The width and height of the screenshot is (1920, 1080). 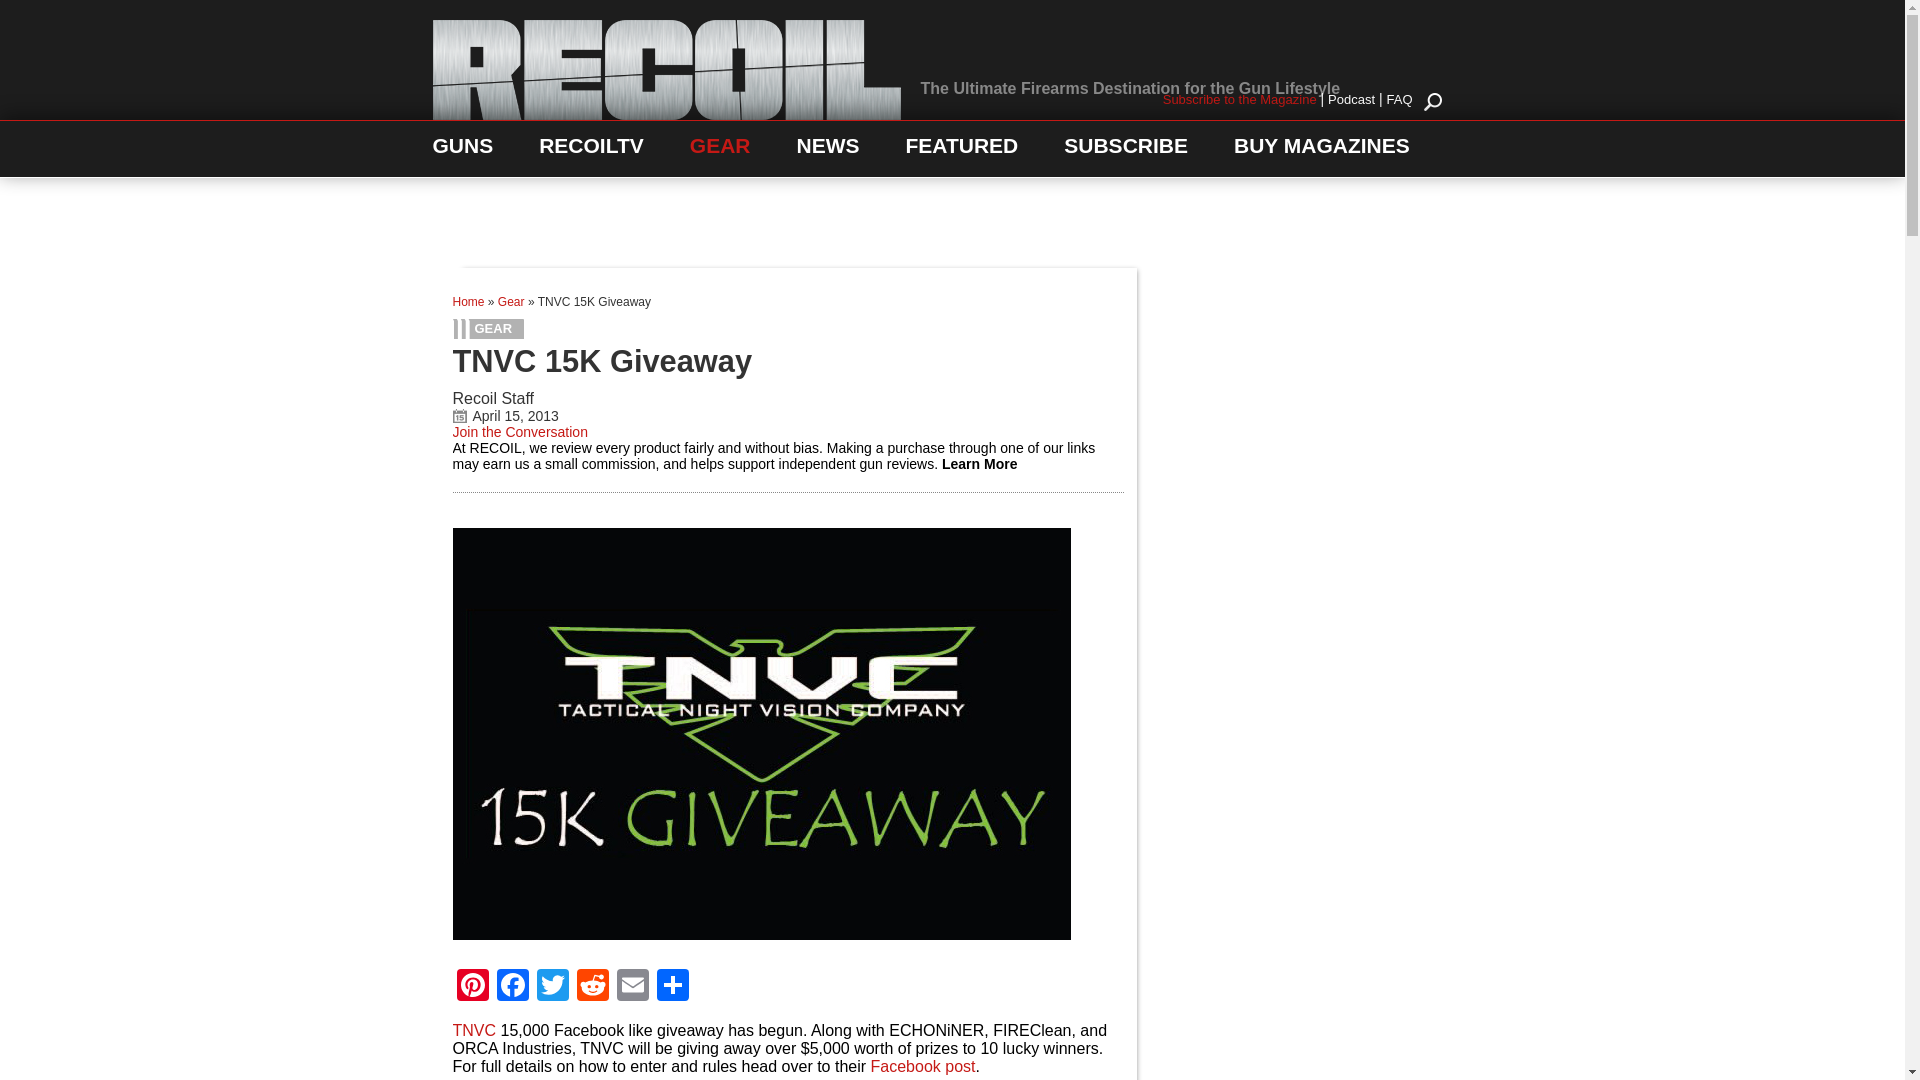 I want to click on FAQ, so click(x=1398, y=98).